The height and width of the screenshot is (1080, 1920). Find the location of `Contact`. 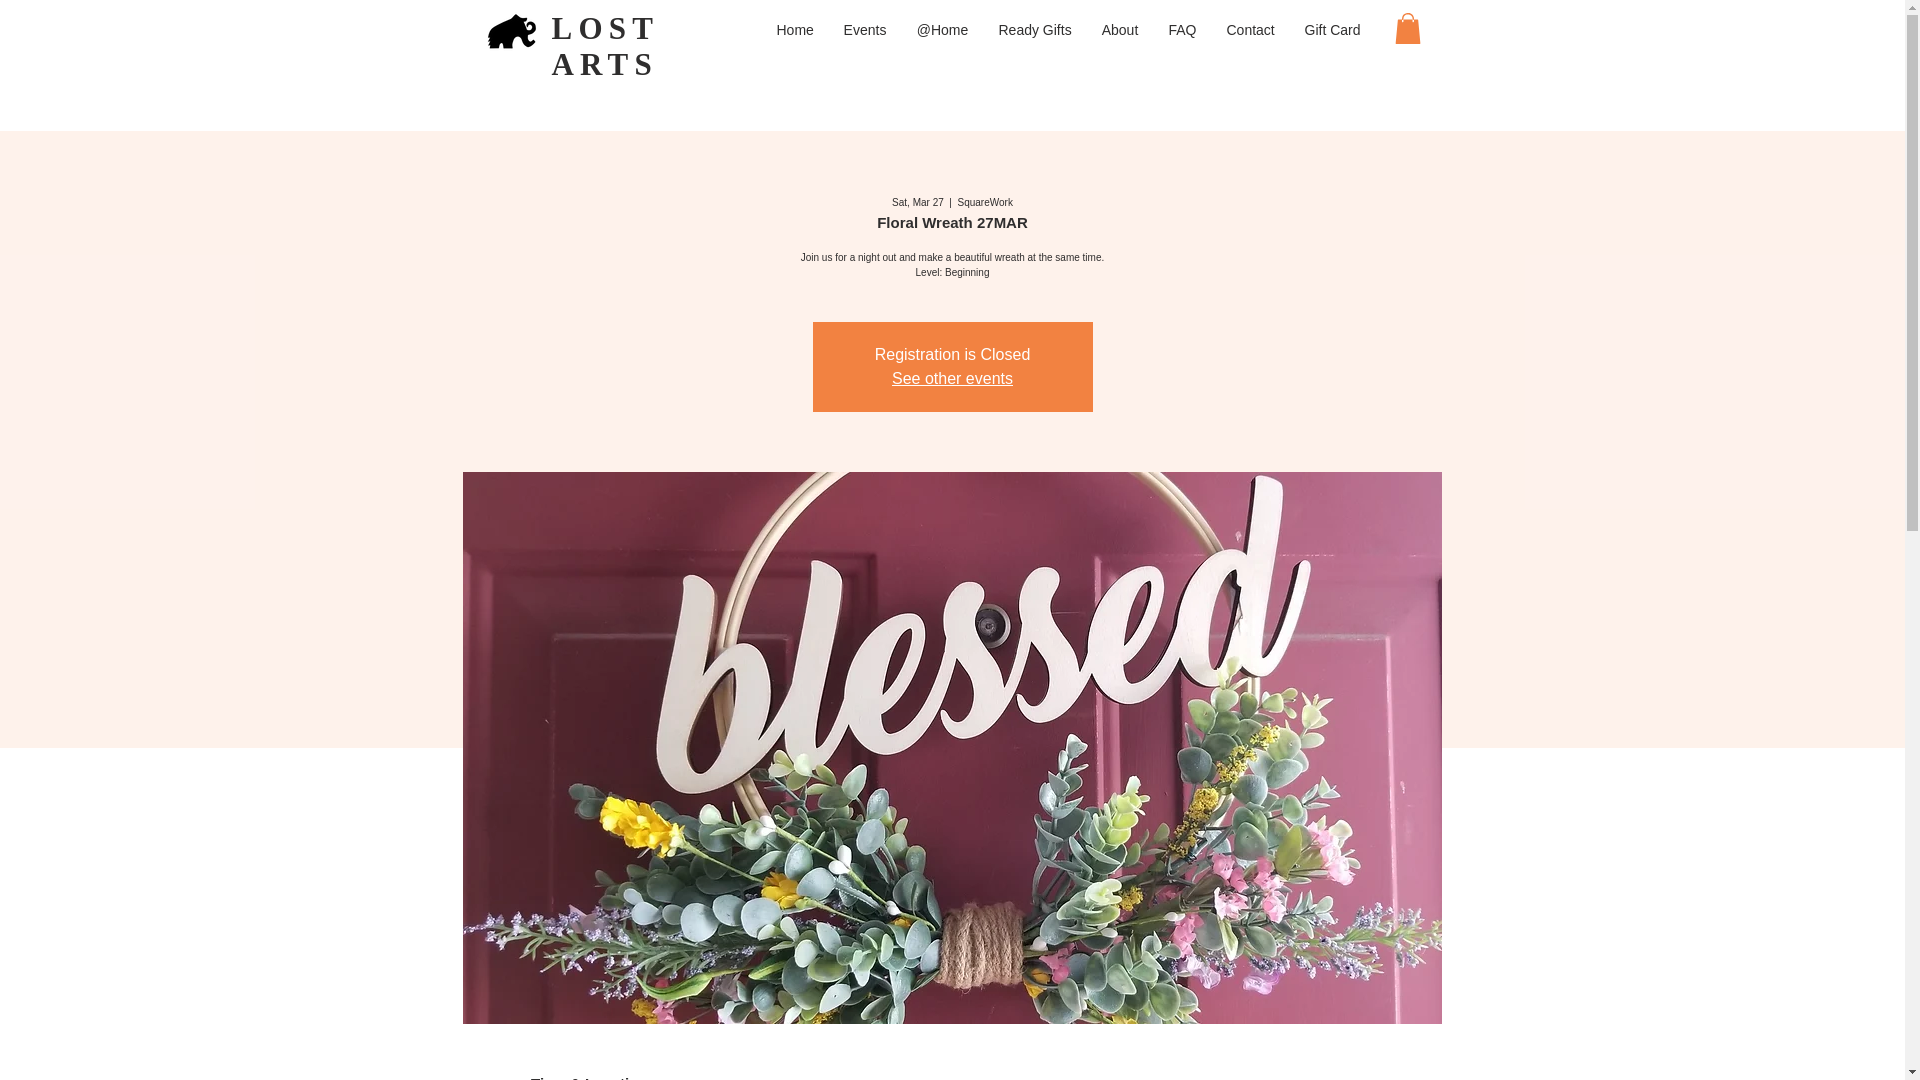

Contact is located at coordinates (1250, 30).